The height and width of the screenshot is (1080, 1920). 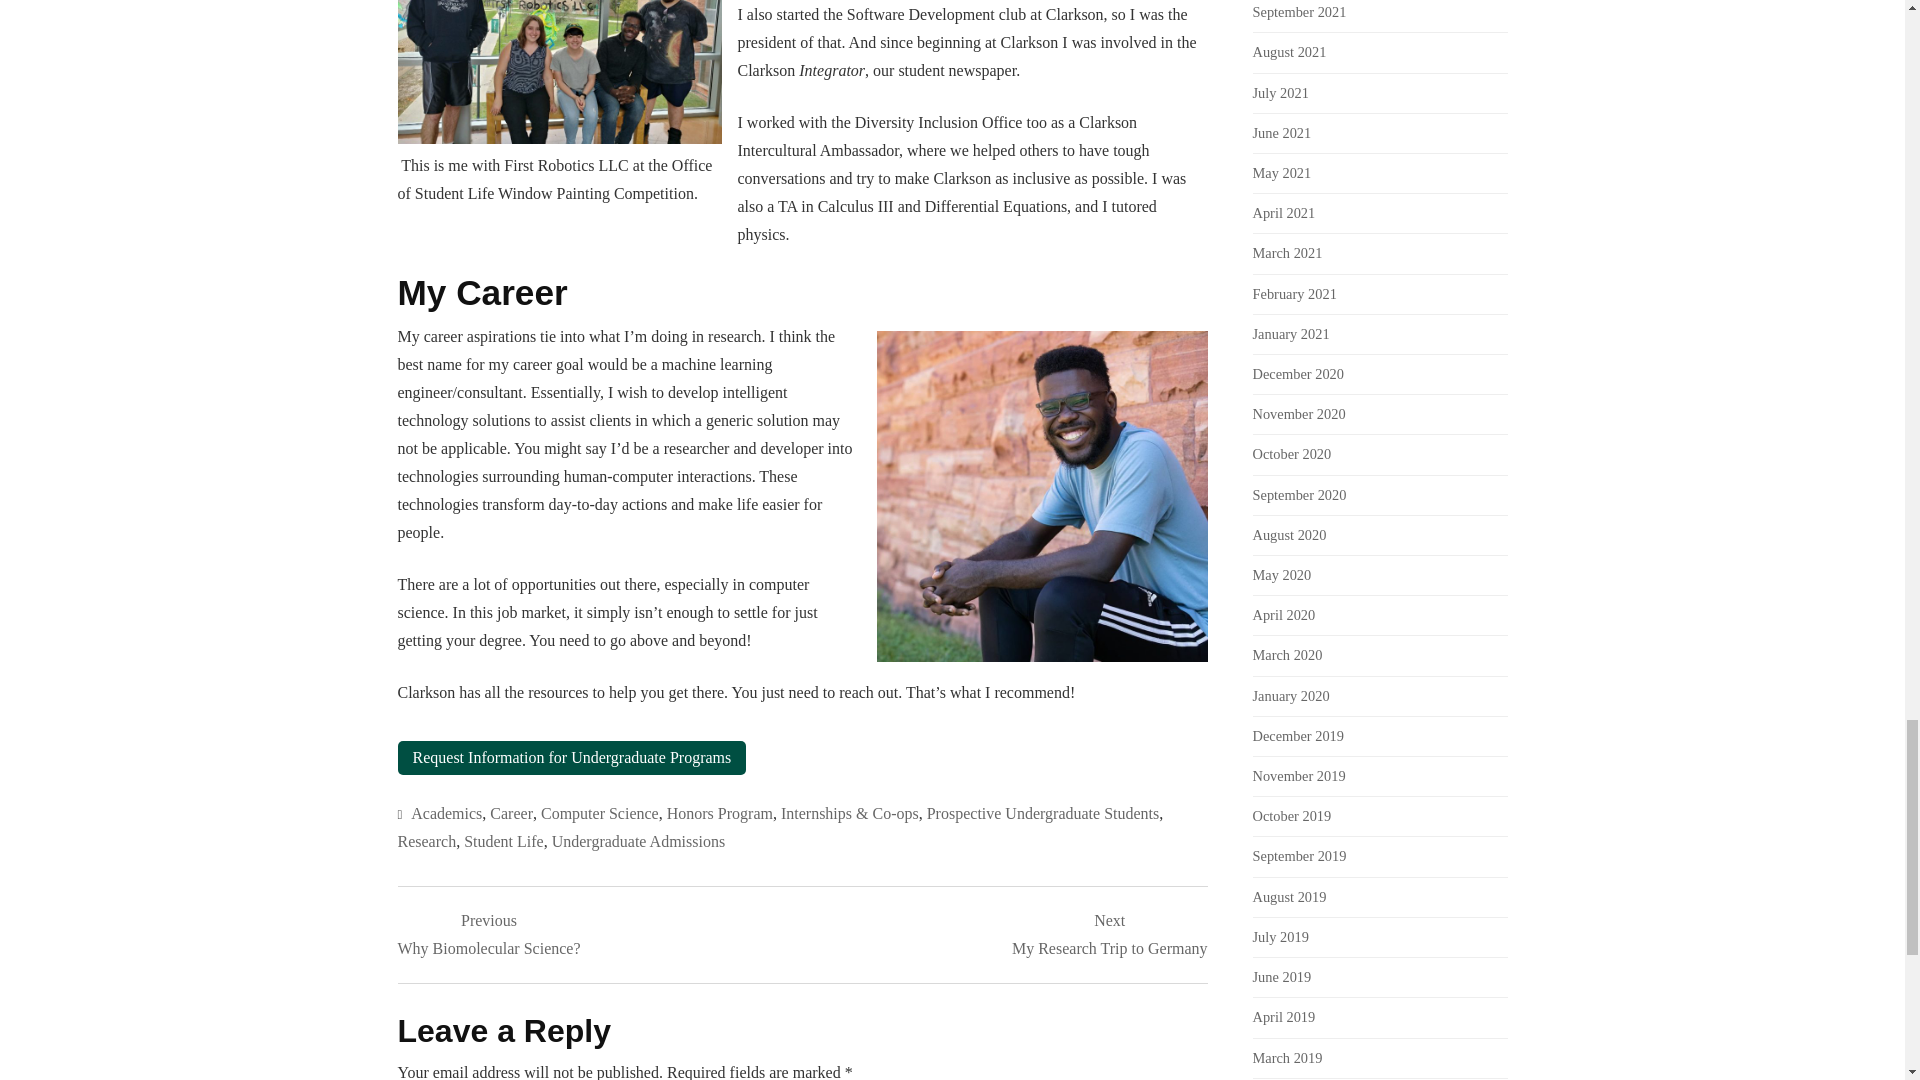 I want to click on Honors Program, so click(x=720, y=812).